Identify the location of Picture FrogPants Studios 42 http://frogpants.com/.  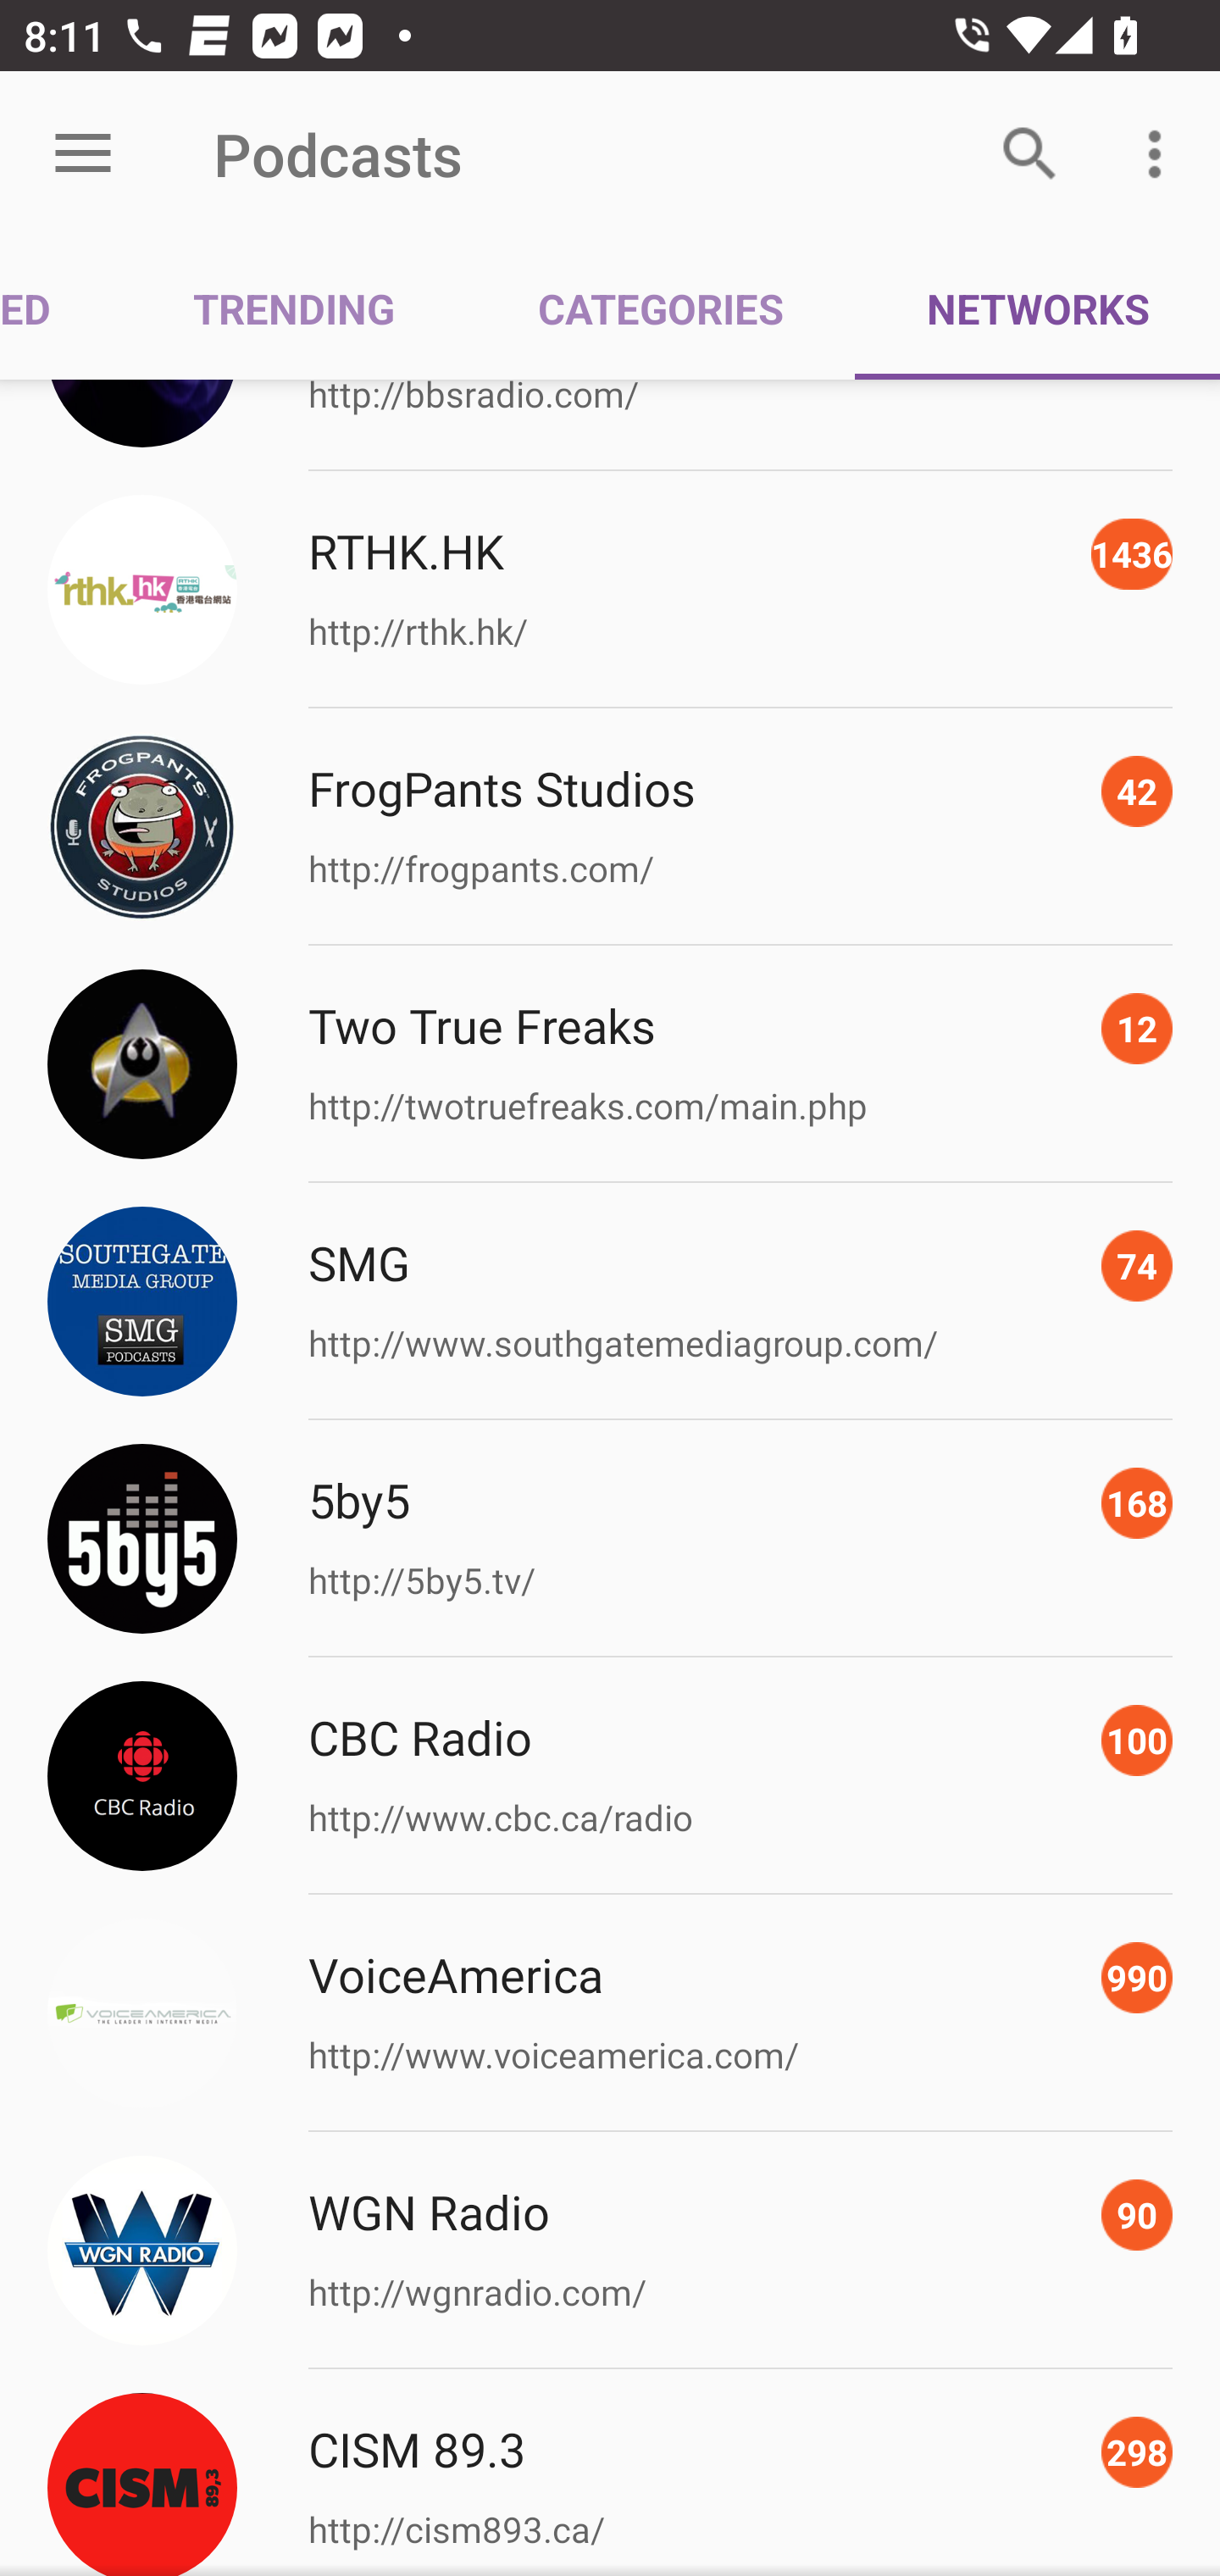
(610, 827).